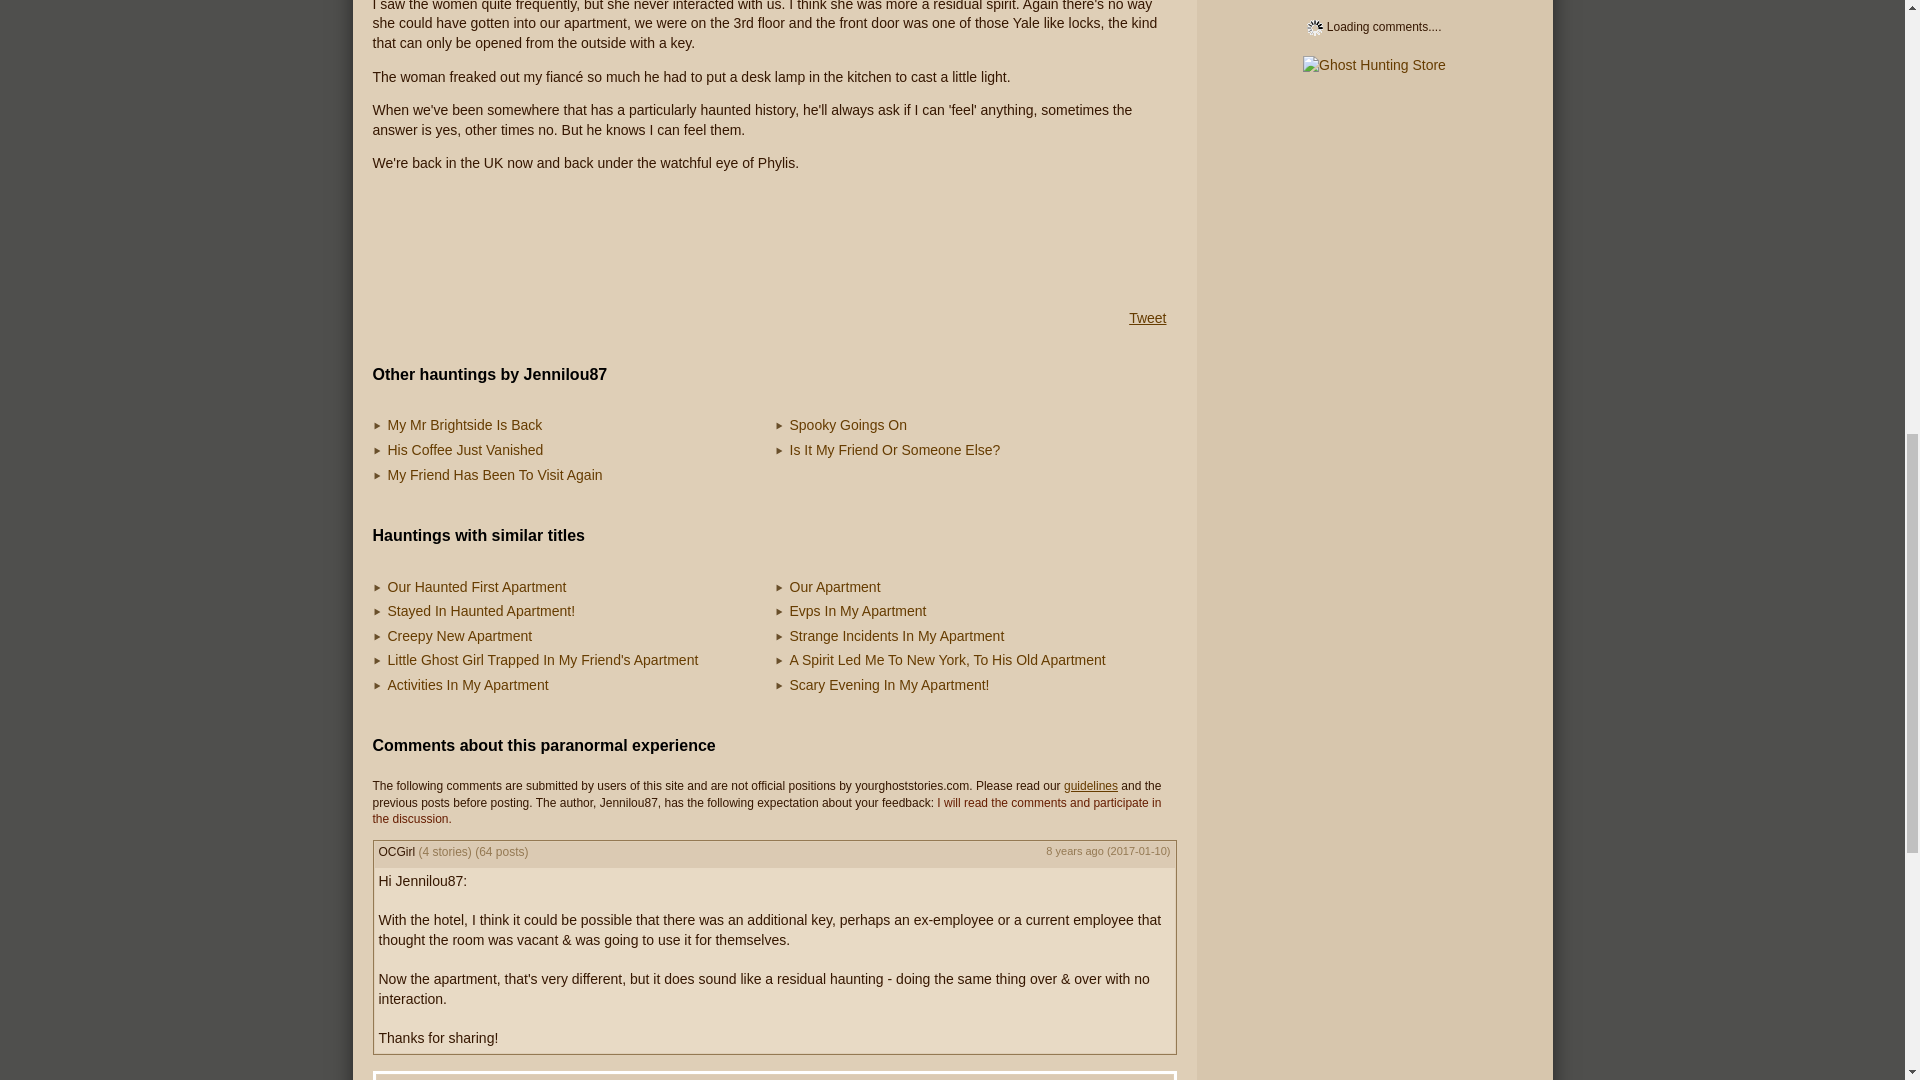  Describe the element at coordinates (465, 424) in the screenshot. I see `My Mr Brightside Is Back` at that location.